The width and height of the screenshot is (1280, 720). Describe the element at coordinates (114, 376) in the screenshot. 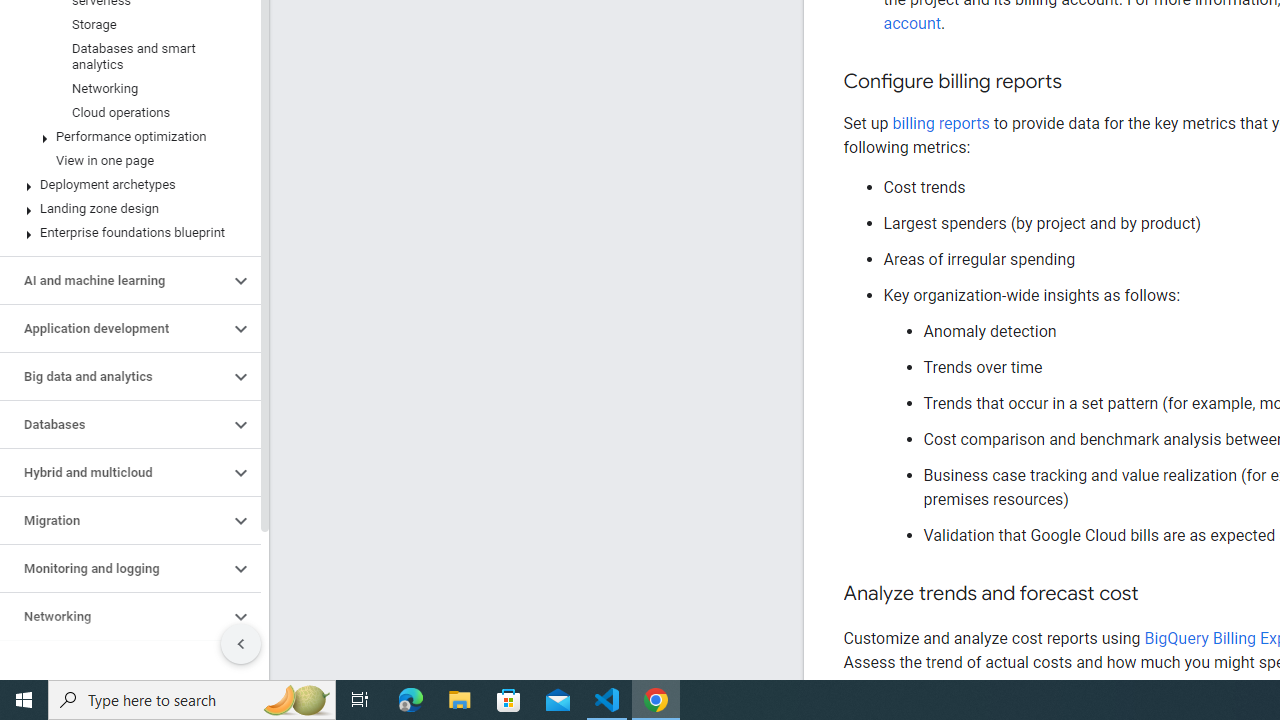

I see `Big data and analytics` at that location.